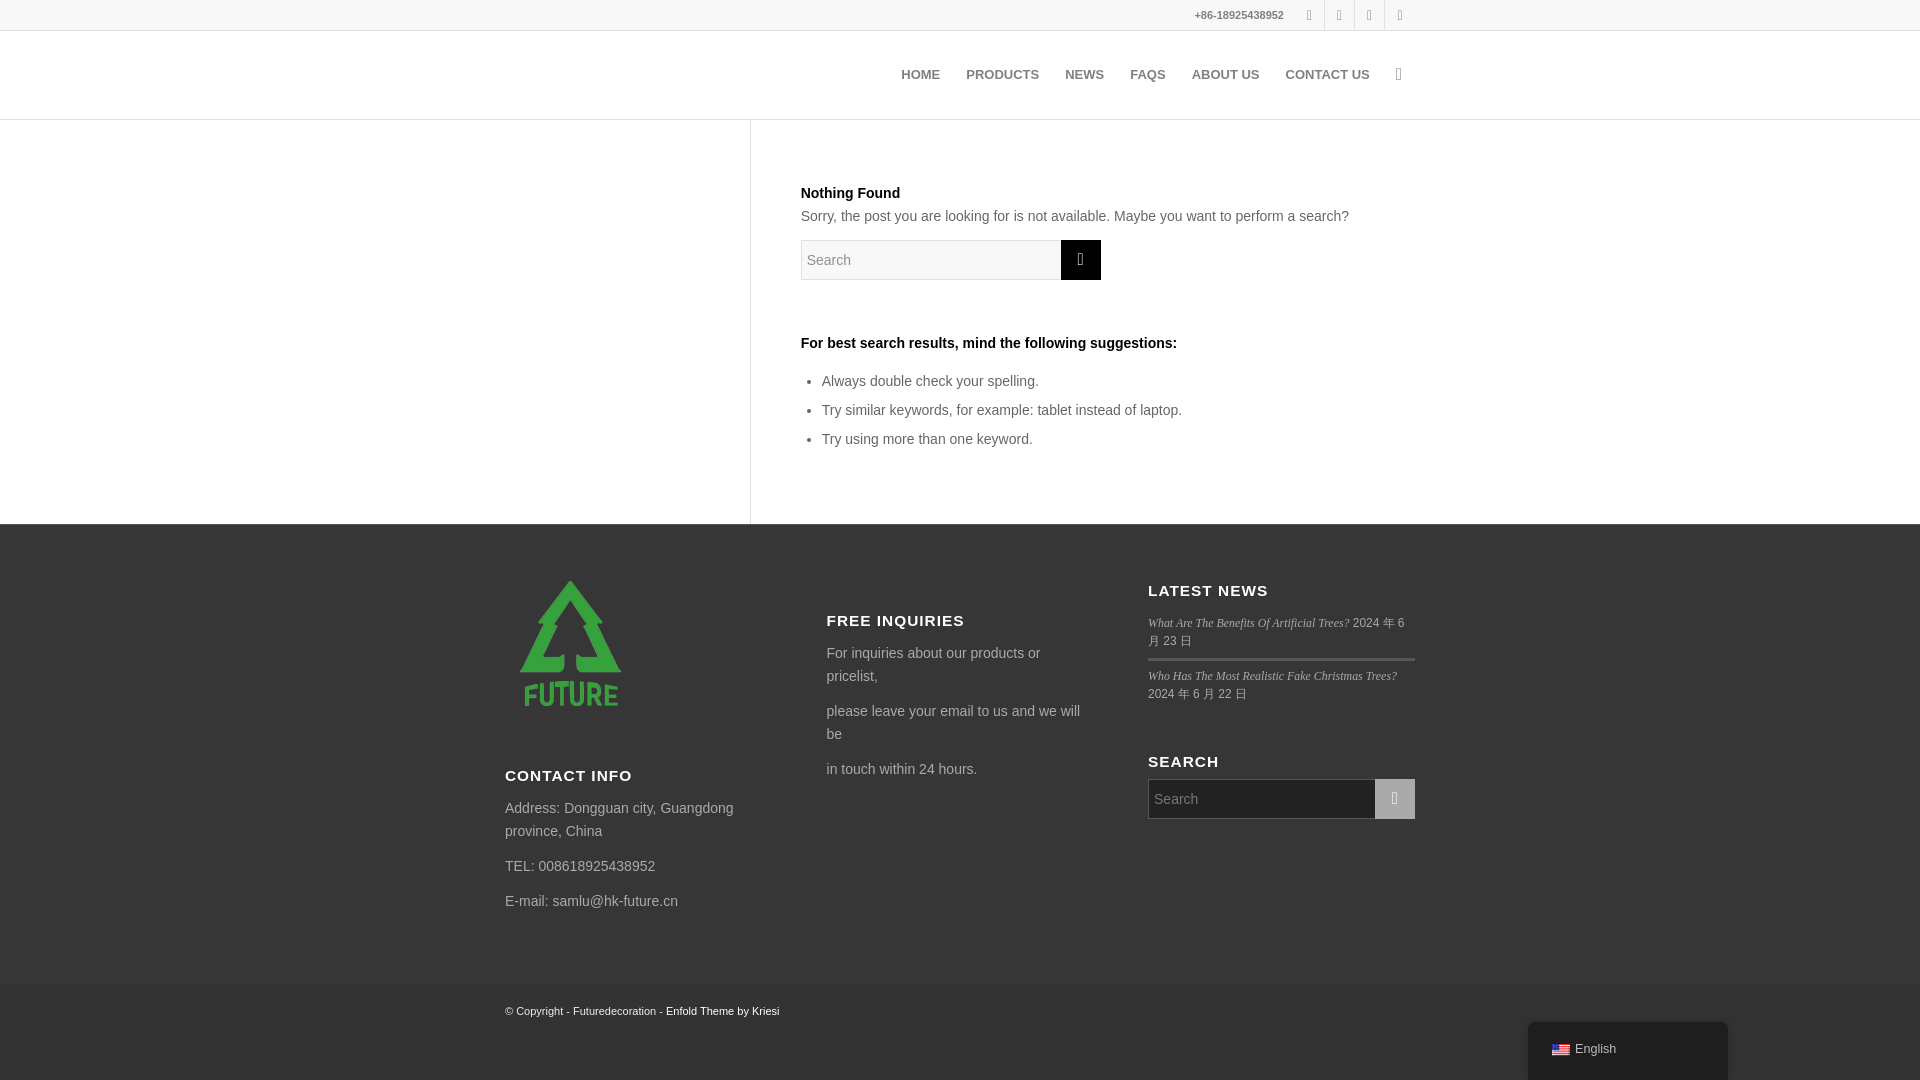  I want to click on CONTACT US, so click(1327, 74).